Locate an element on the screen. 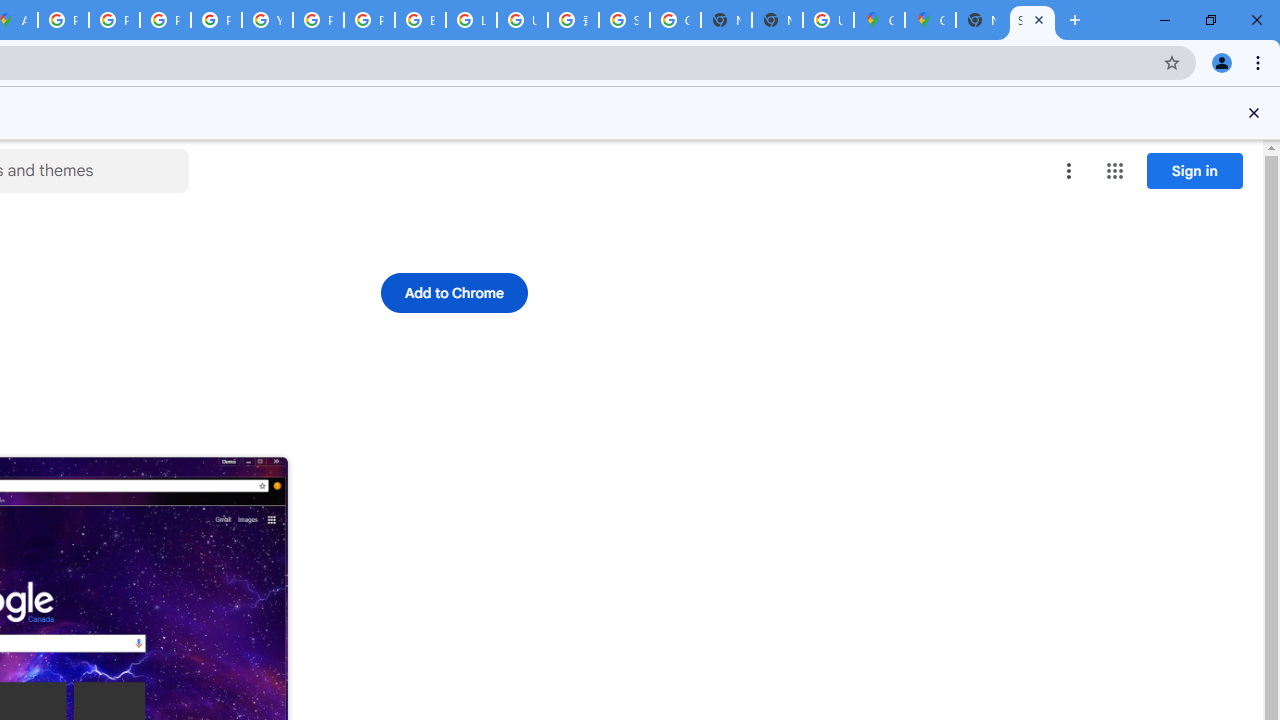 The image size is (1280, 720). Google Maps is located at coordinates (930, 20).